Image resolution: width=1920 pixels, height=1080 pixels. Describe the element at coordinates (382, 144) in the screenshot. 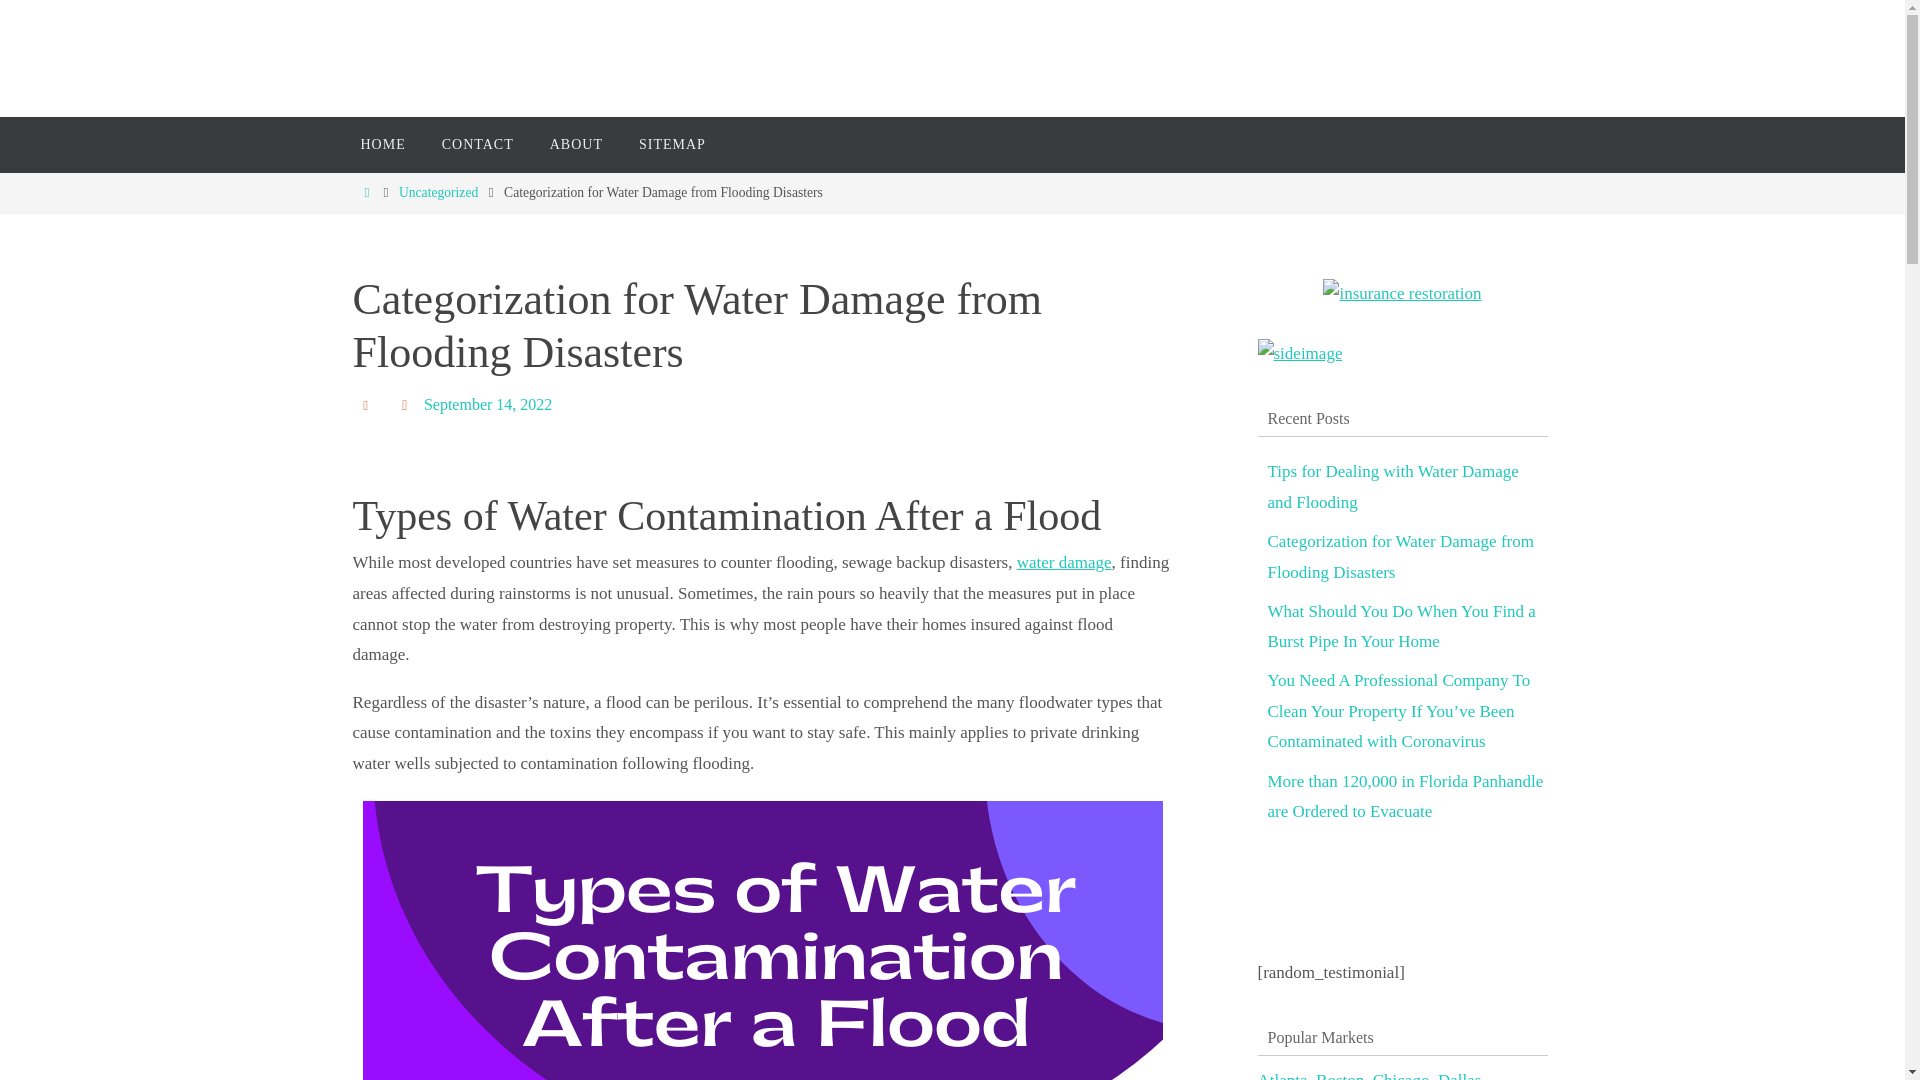

I see `HOME` at that location.